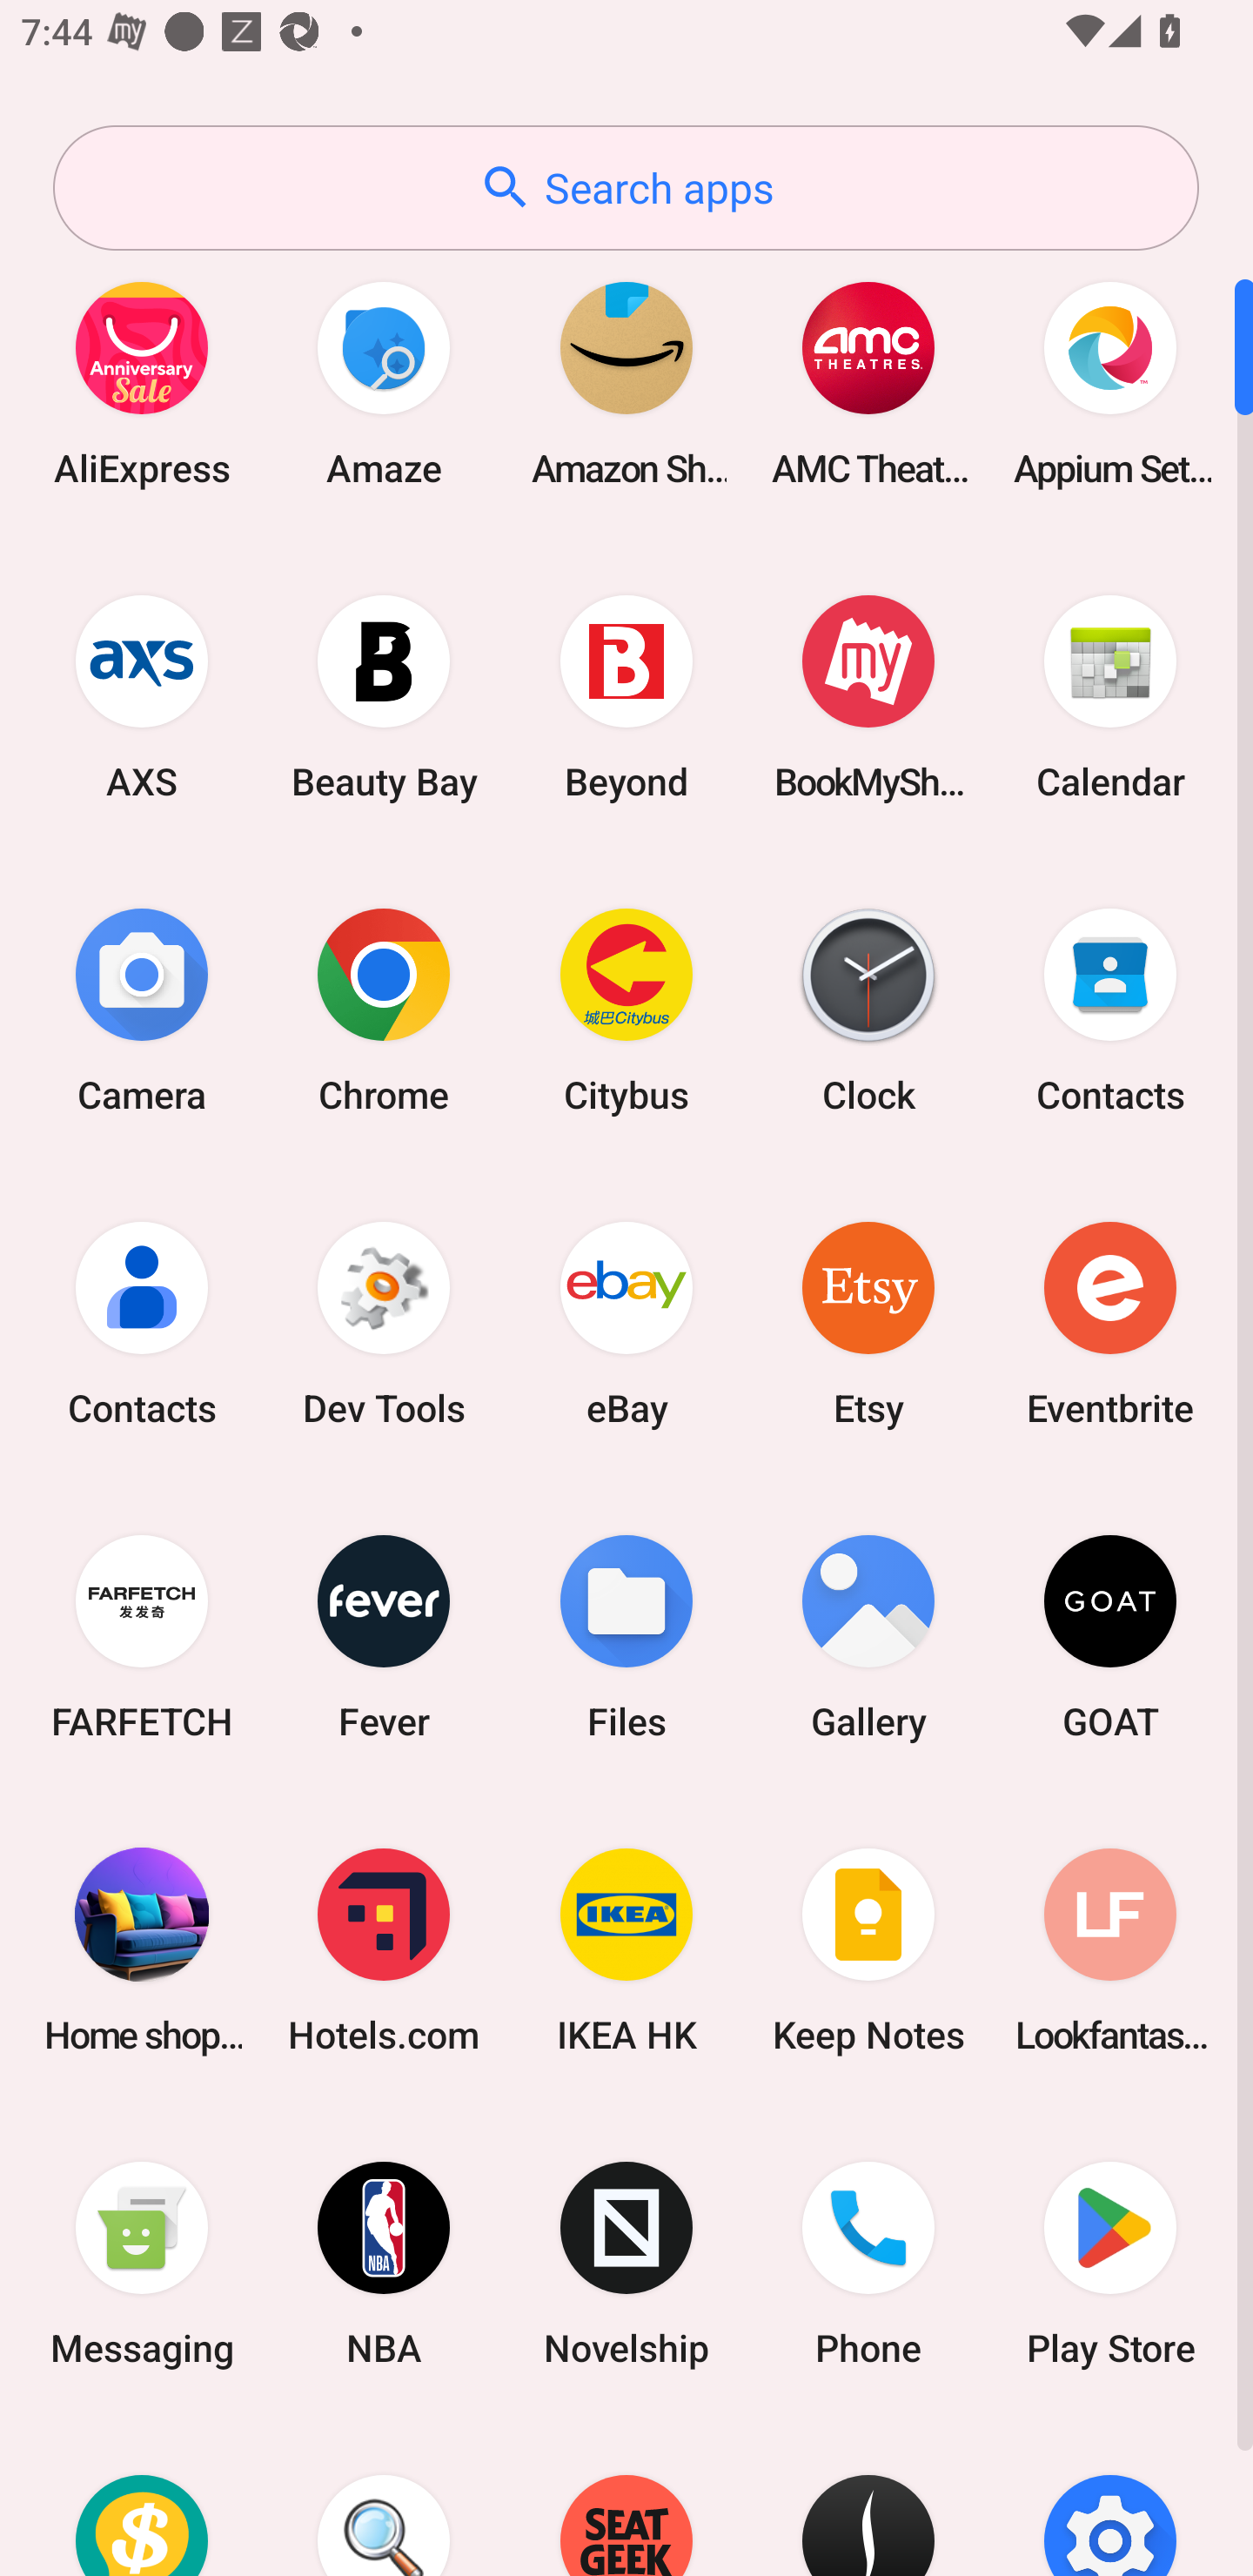  What do you see at coordinates (142, 1949) in the screenshot?
I see `Home shopping` at bounding box center [142, 1949].